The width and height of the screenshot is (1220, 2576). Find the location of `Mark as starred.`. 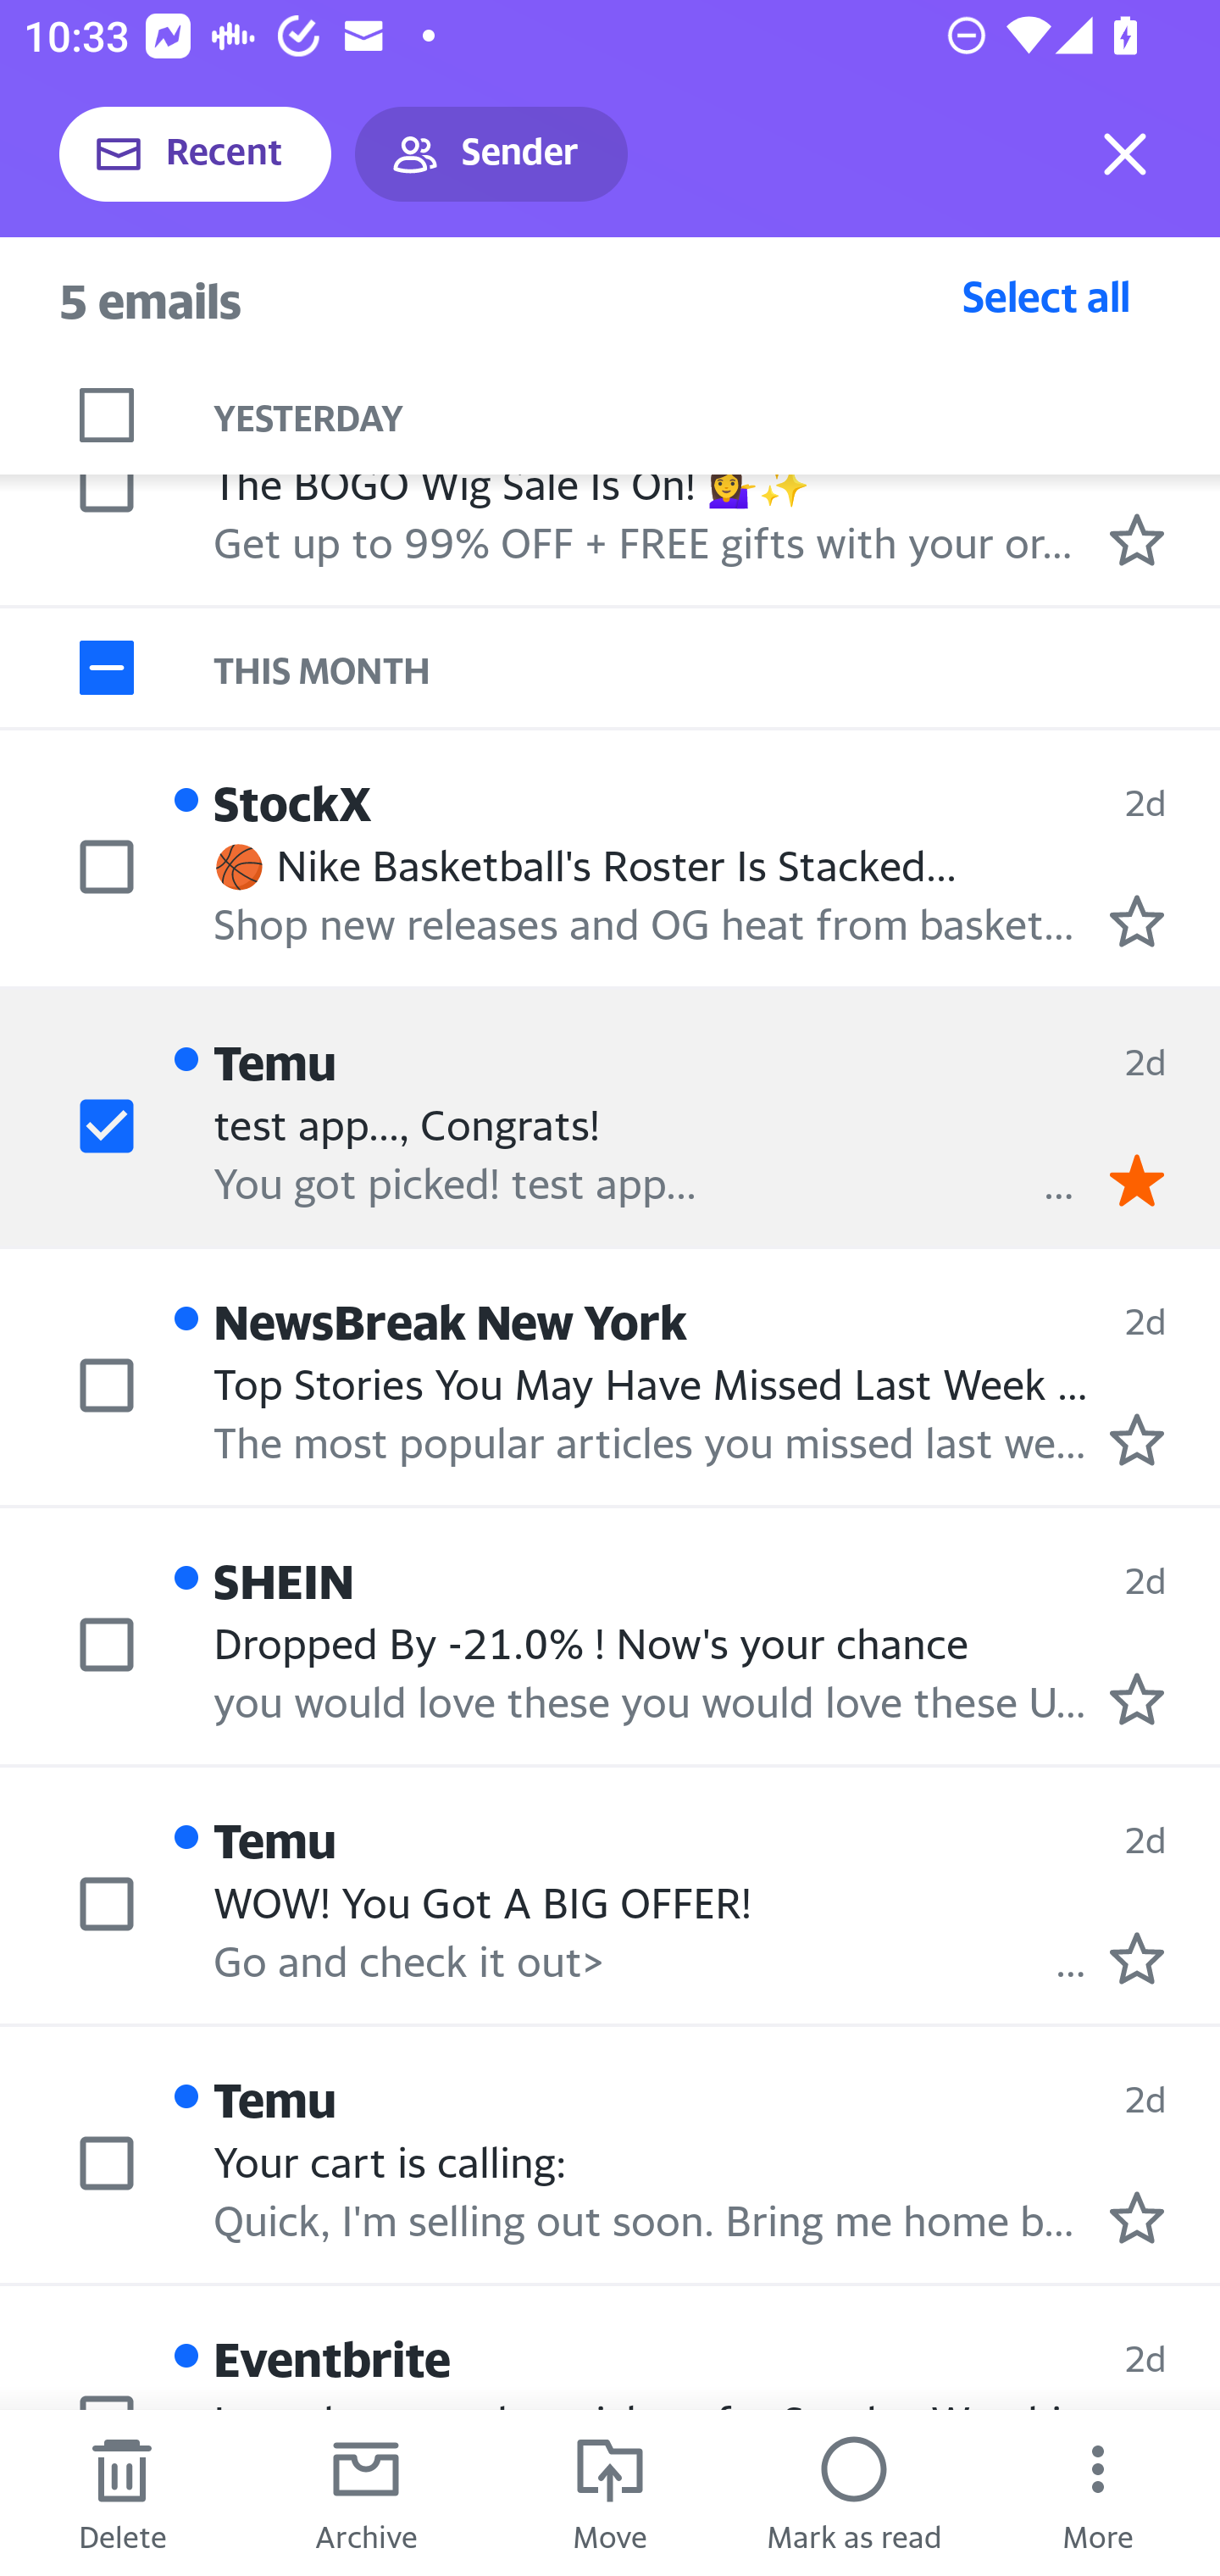

Mark as starred. is located at coordinates (1137, 1958).